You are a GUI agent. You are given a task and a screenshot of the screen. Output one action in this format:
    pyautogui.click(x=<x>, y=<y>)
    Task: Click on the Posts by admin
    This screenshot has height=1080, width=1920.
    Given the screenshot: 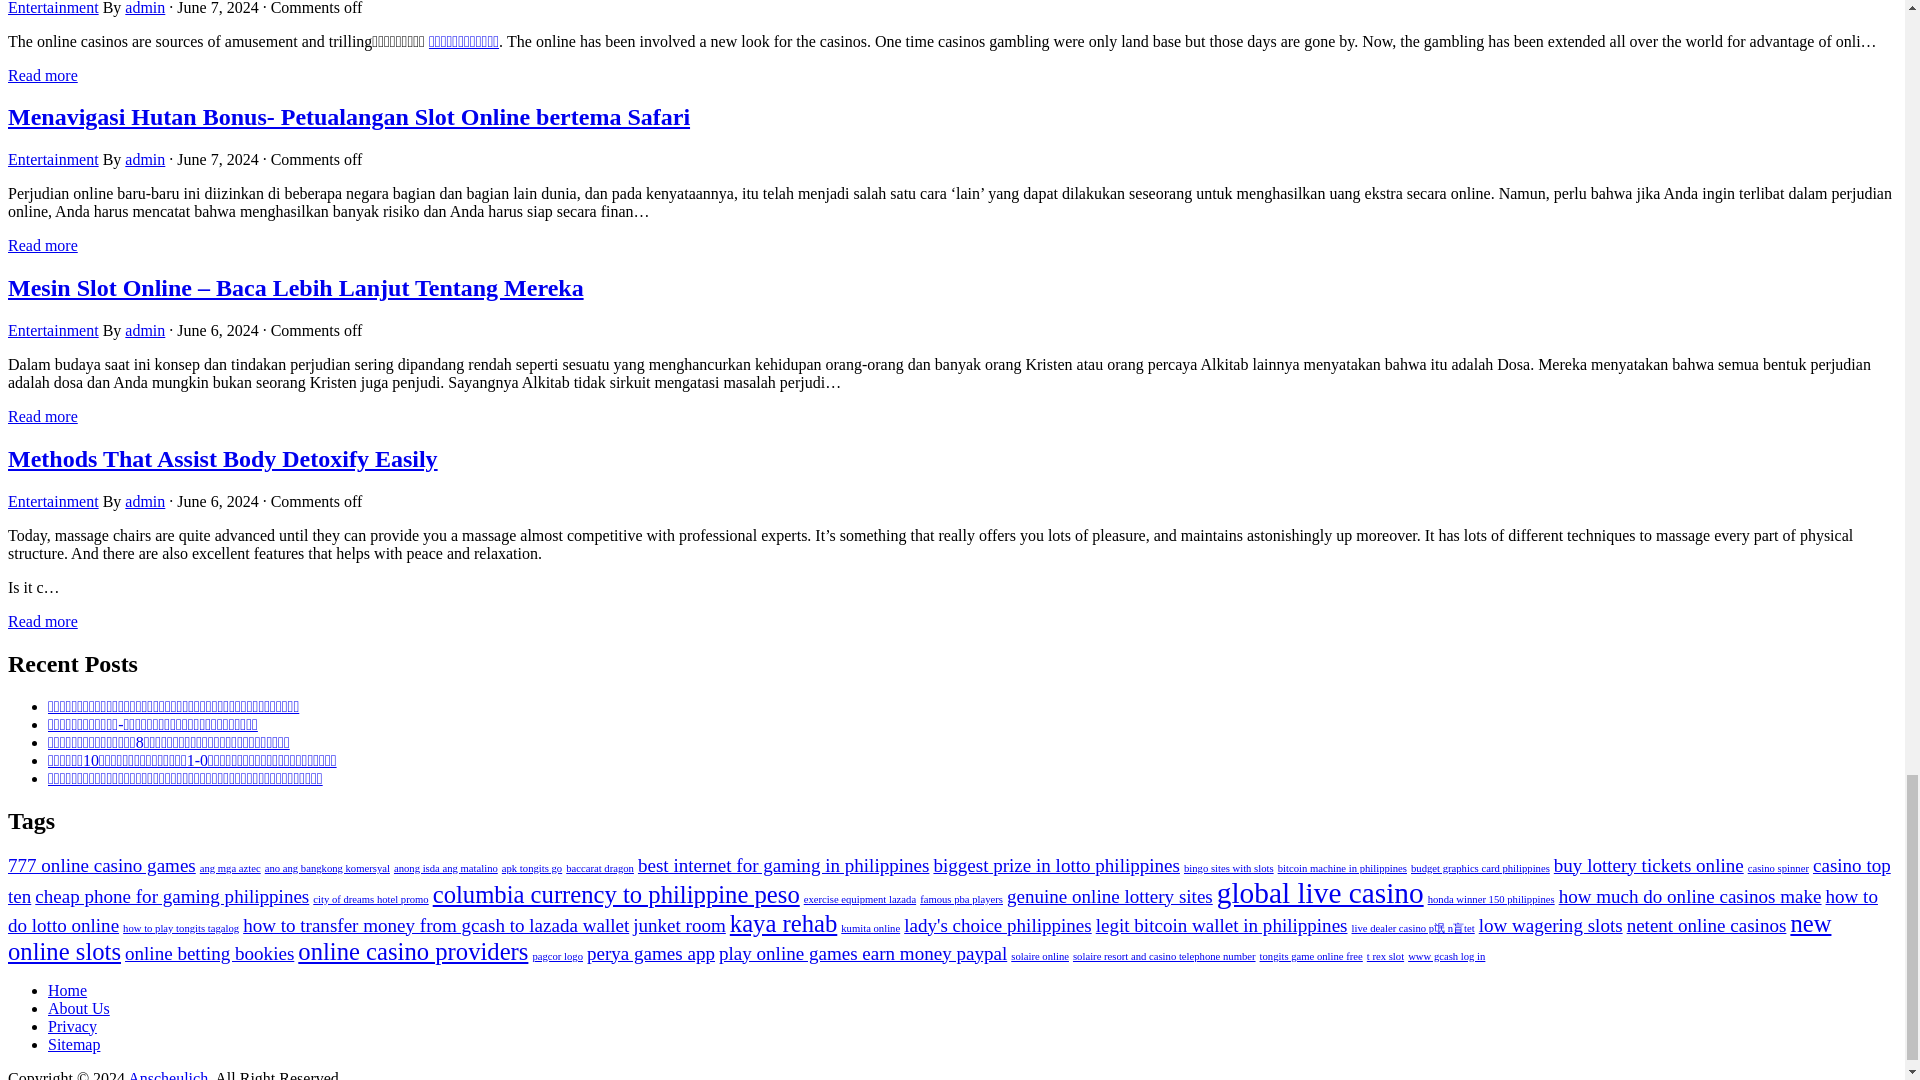 What is the action you would take?
    pyautogui.click(x=144, y=500)
    